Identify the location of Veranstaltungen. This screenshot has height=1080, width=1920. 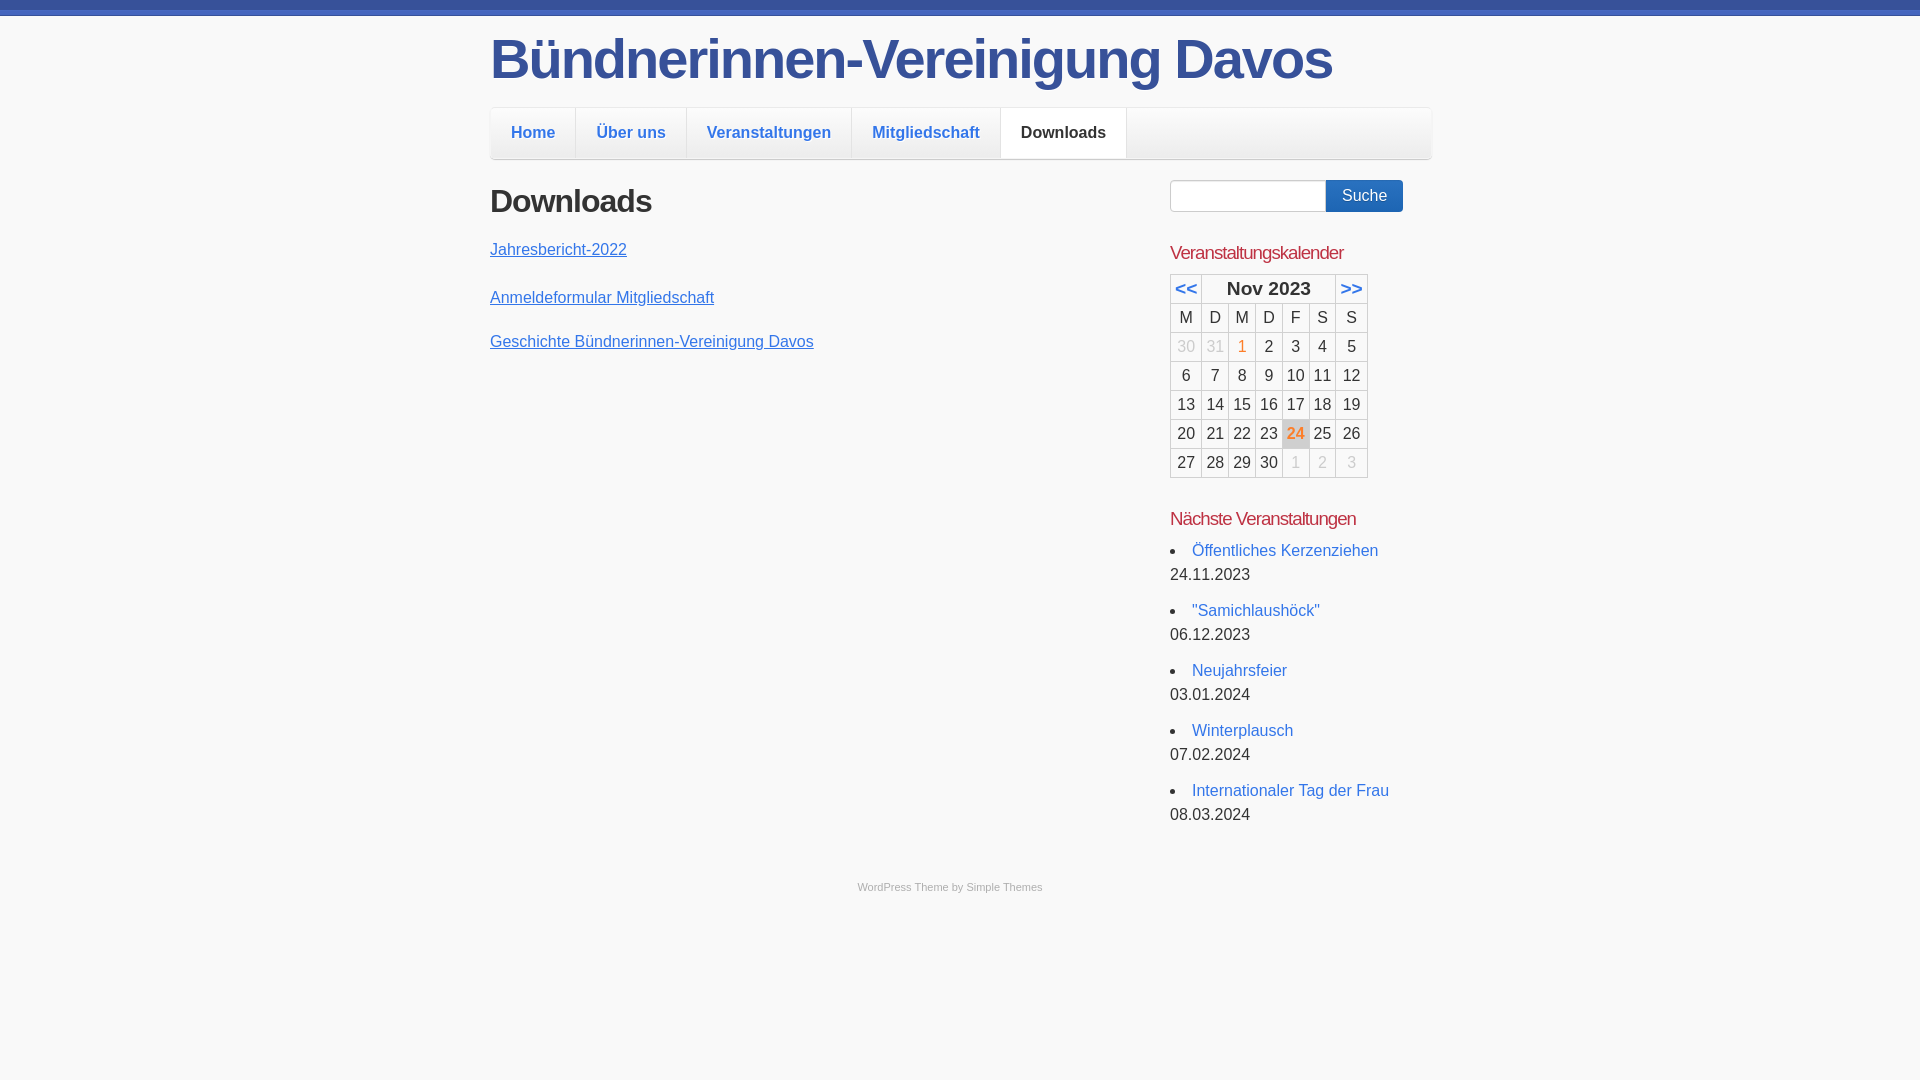
(769, 133).